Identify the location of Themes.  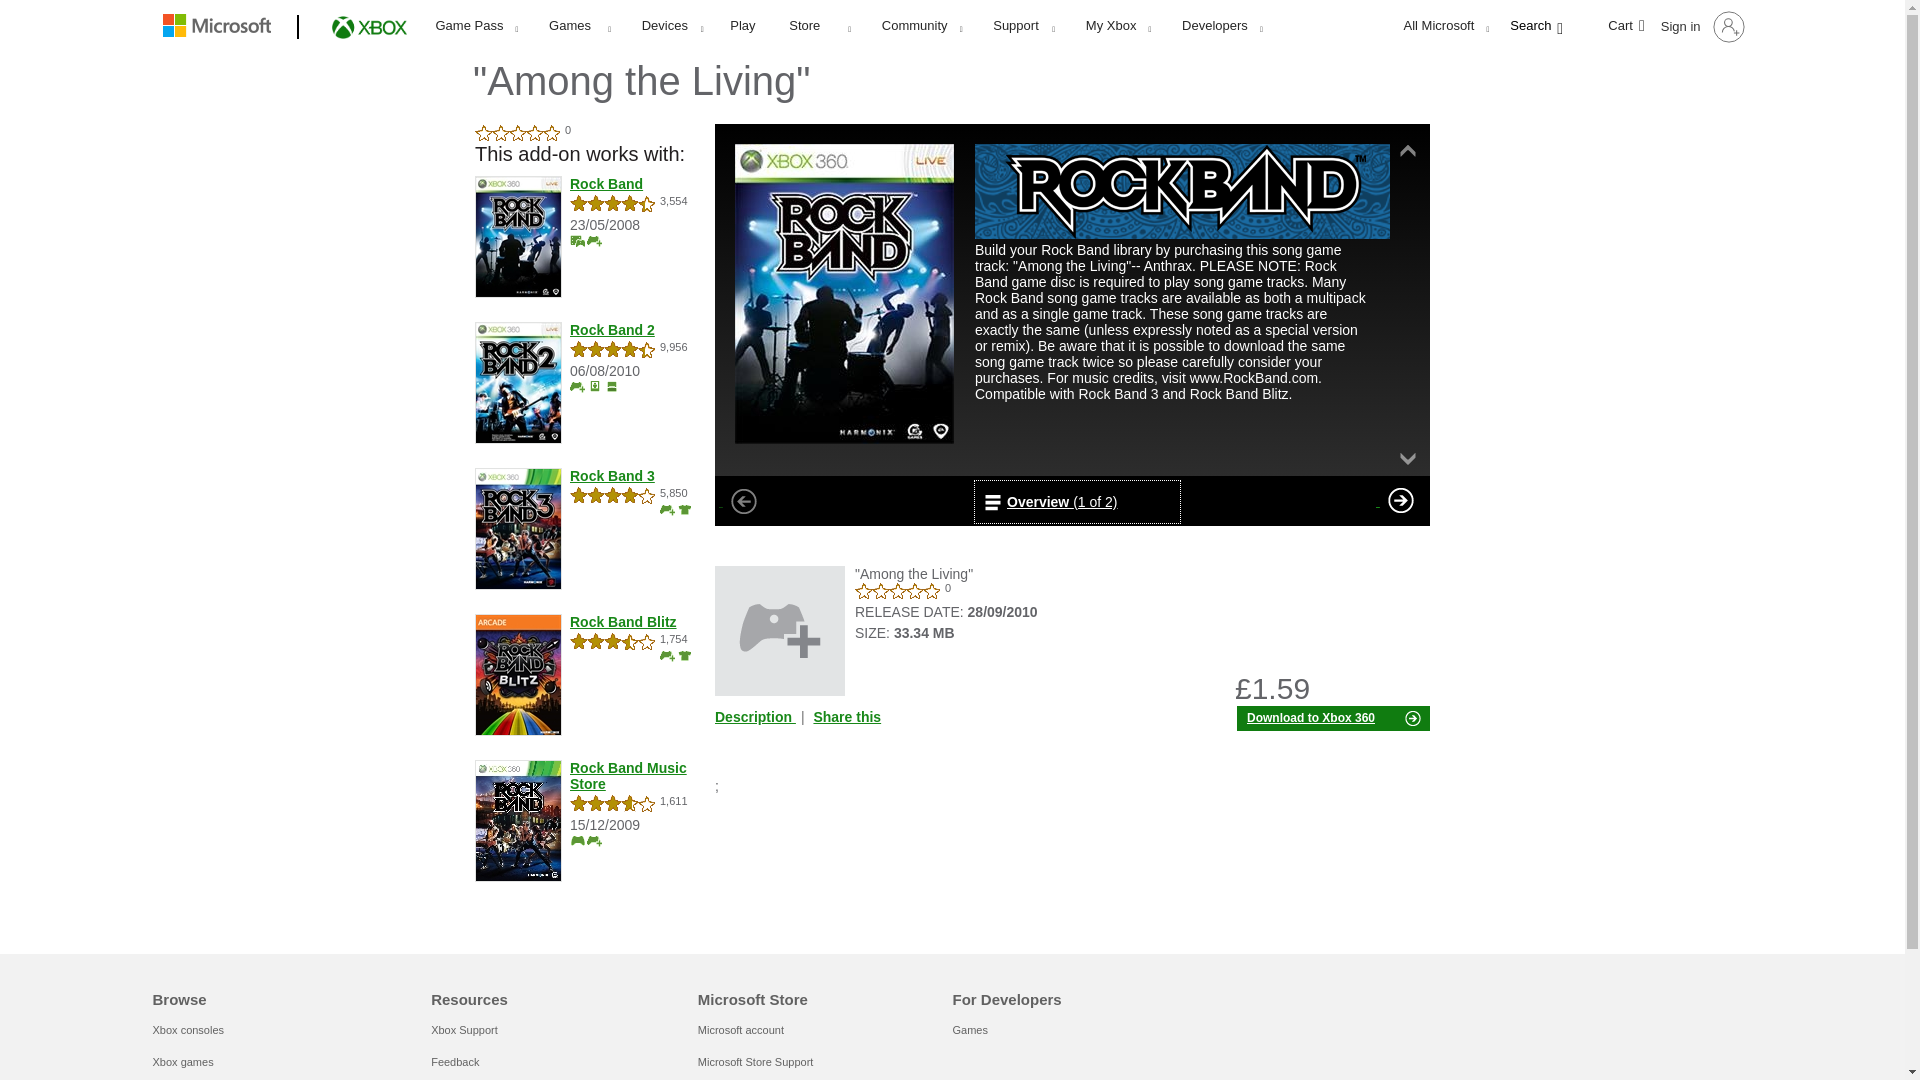
(611, 386).